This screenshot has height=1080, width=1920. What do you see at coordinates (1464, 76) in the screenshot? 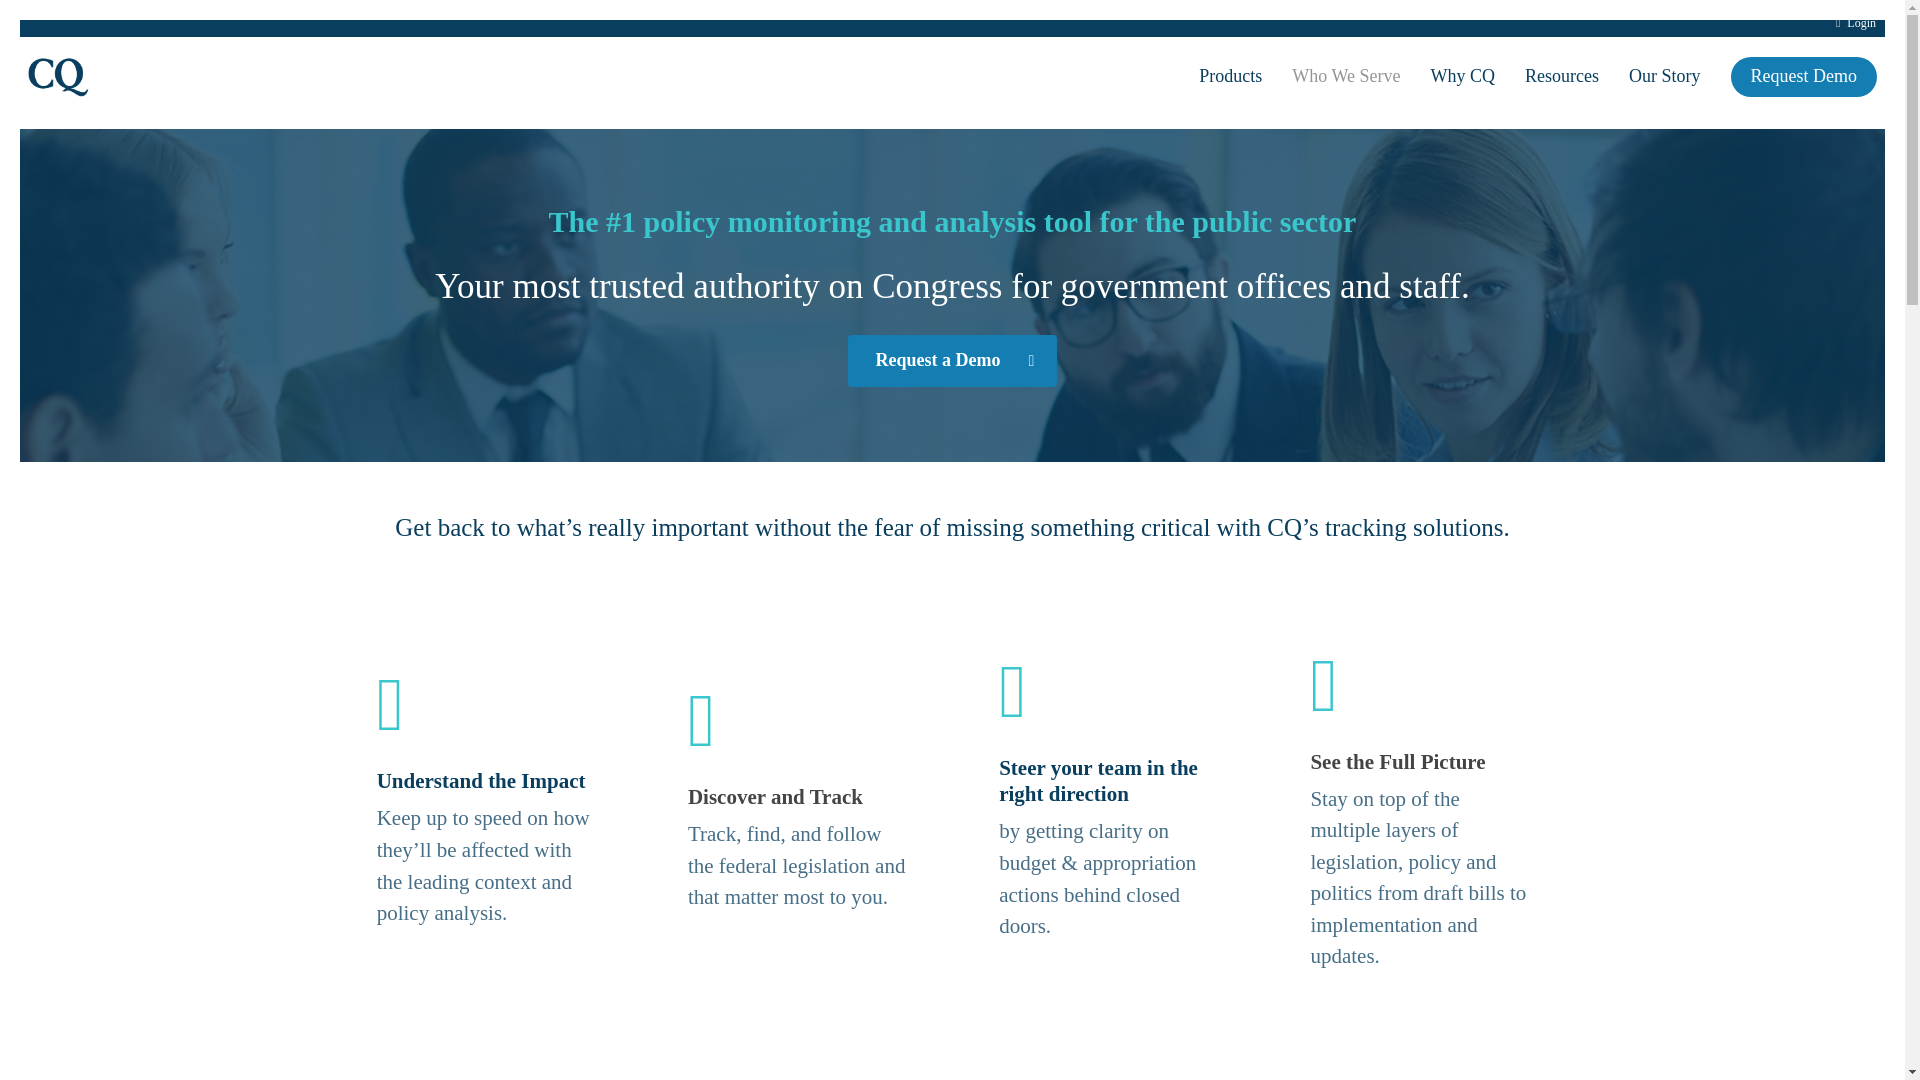
I see `Why CQ` at bounding box center [1464, 76].